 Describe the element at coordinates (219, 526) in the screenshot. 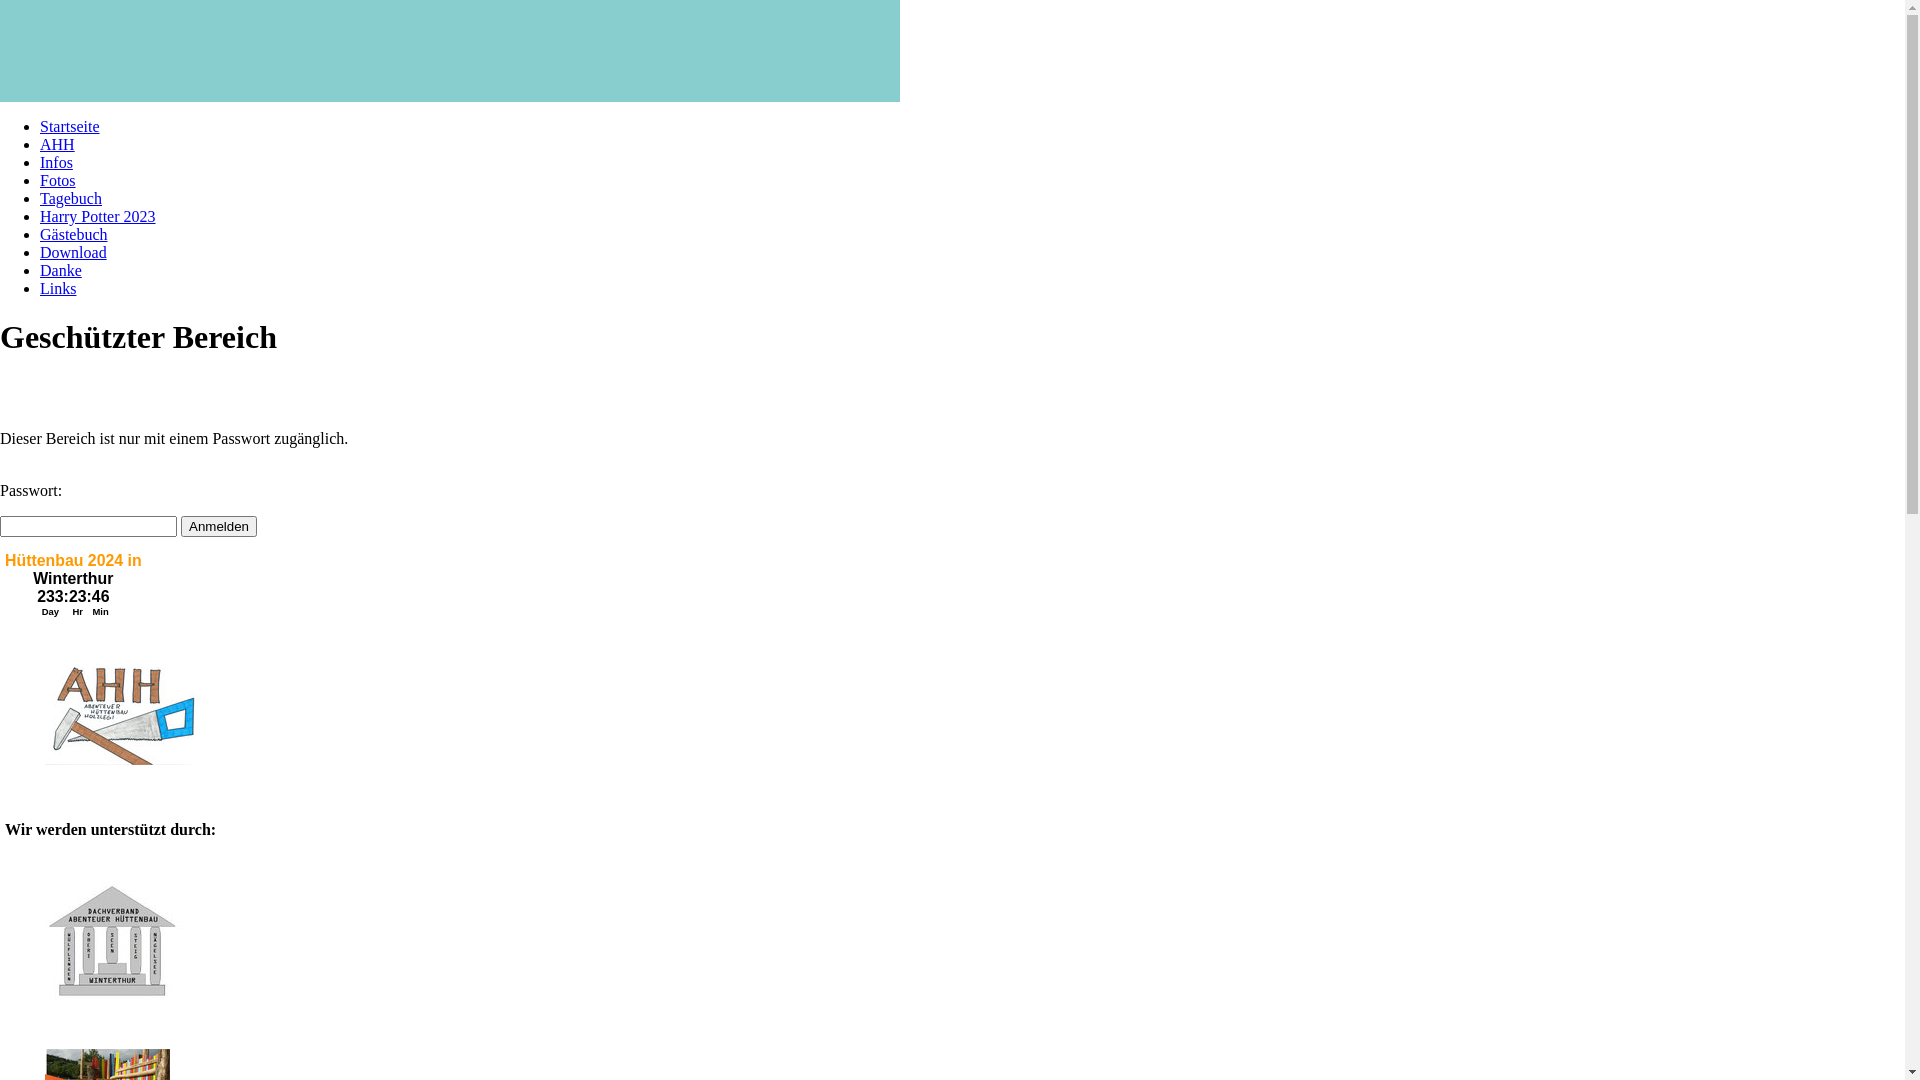

I see `Anmelden` at that location.